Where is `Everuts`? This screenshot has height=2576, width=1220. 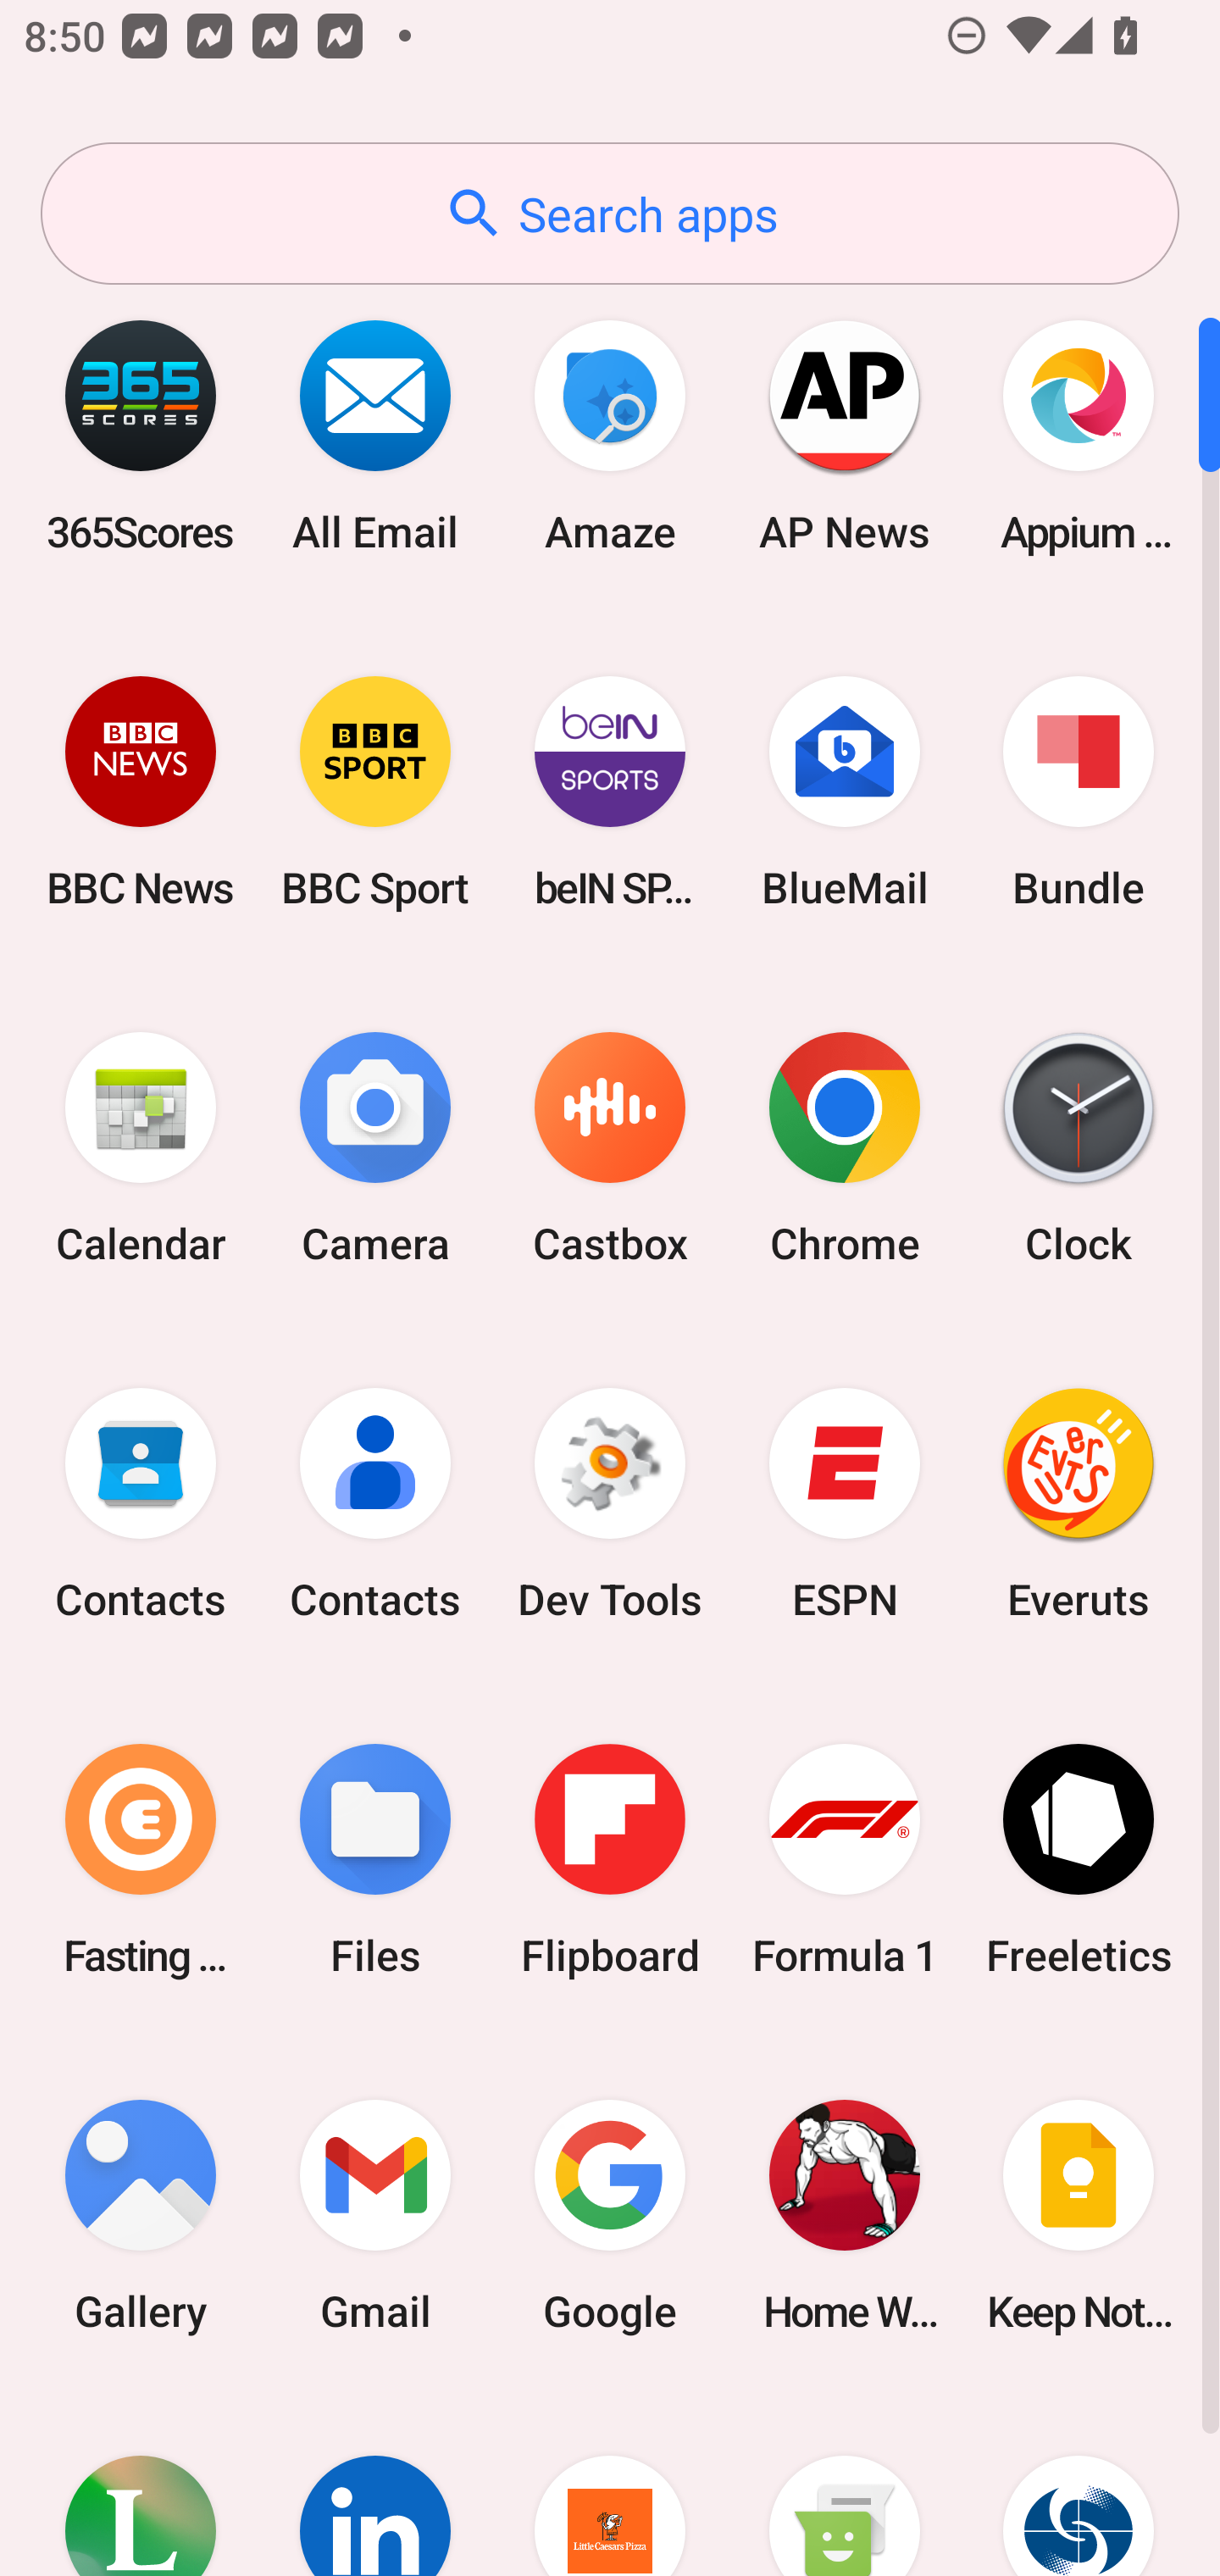
Everuts is located at coordinates (1079, 1504).